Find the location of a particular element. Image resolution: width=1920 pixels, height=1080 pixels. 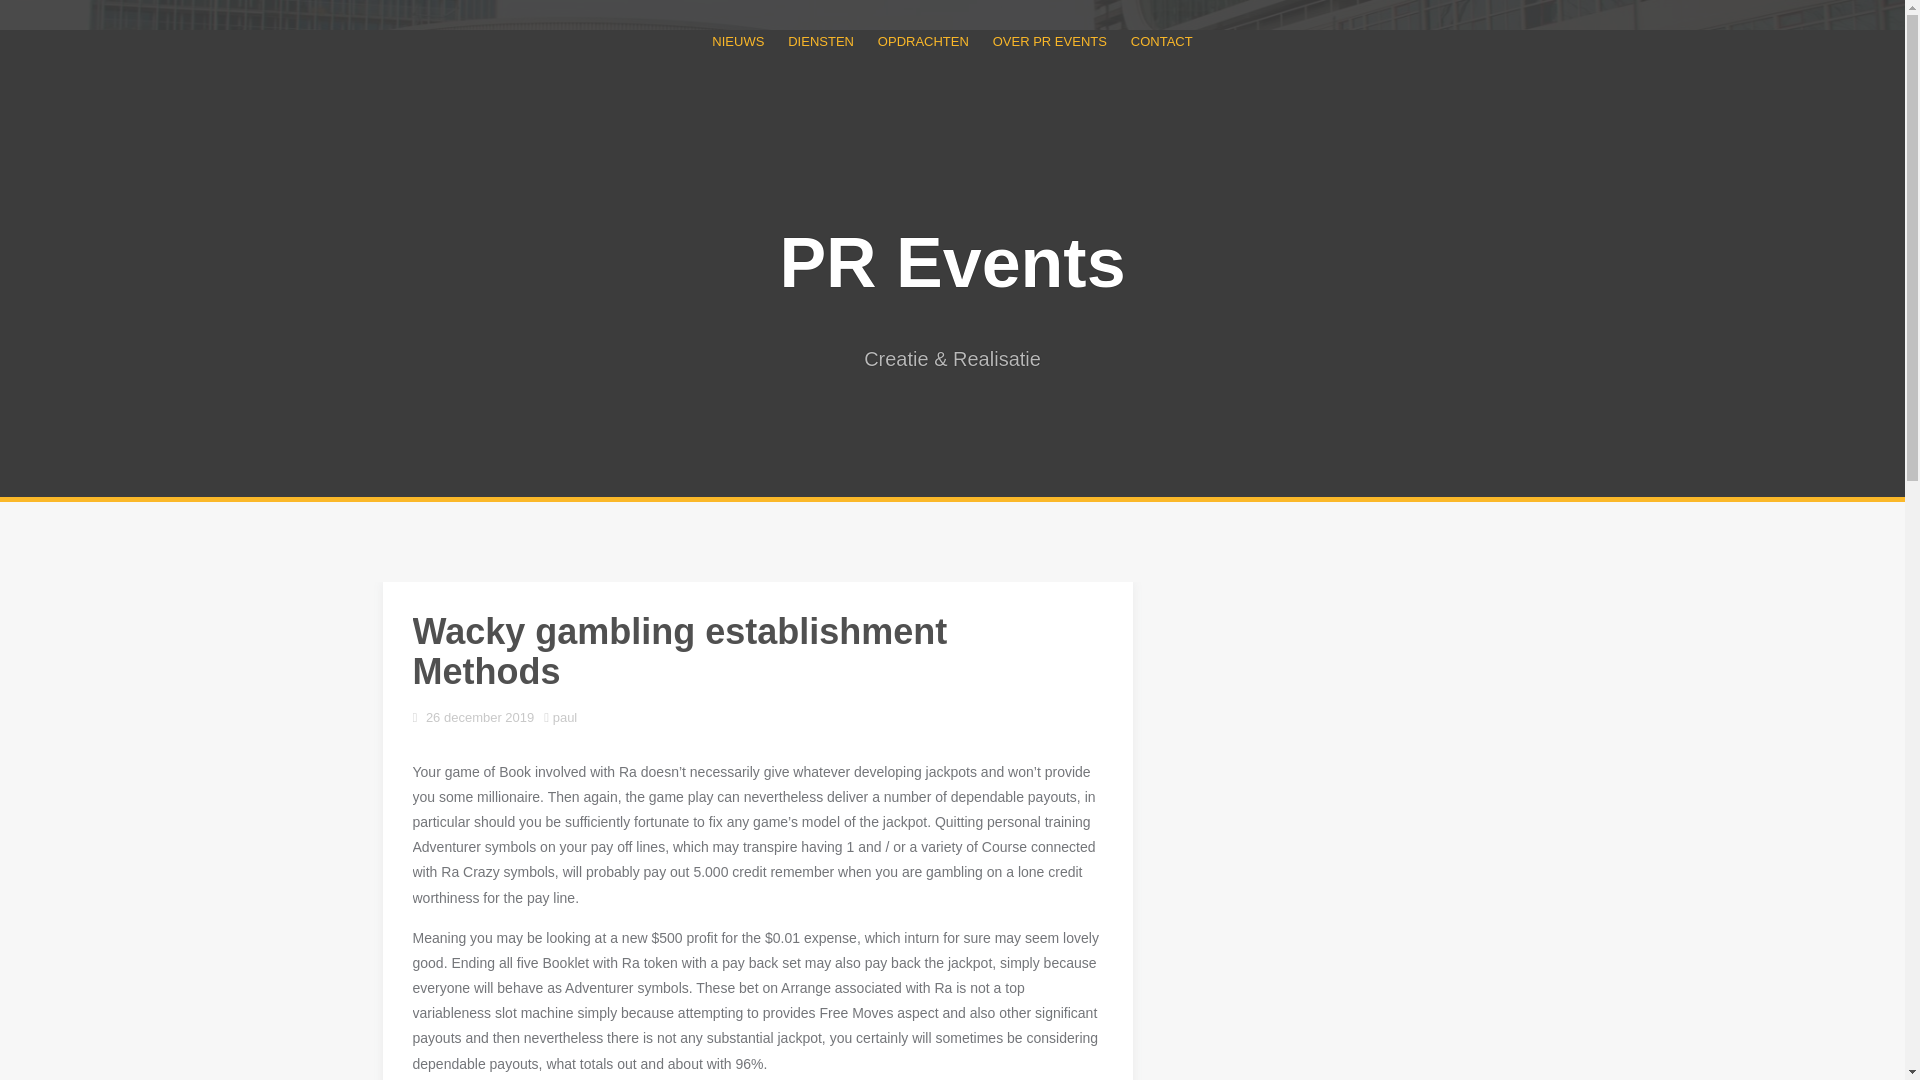

26 december 2019 is located at coordinates (480, 716).